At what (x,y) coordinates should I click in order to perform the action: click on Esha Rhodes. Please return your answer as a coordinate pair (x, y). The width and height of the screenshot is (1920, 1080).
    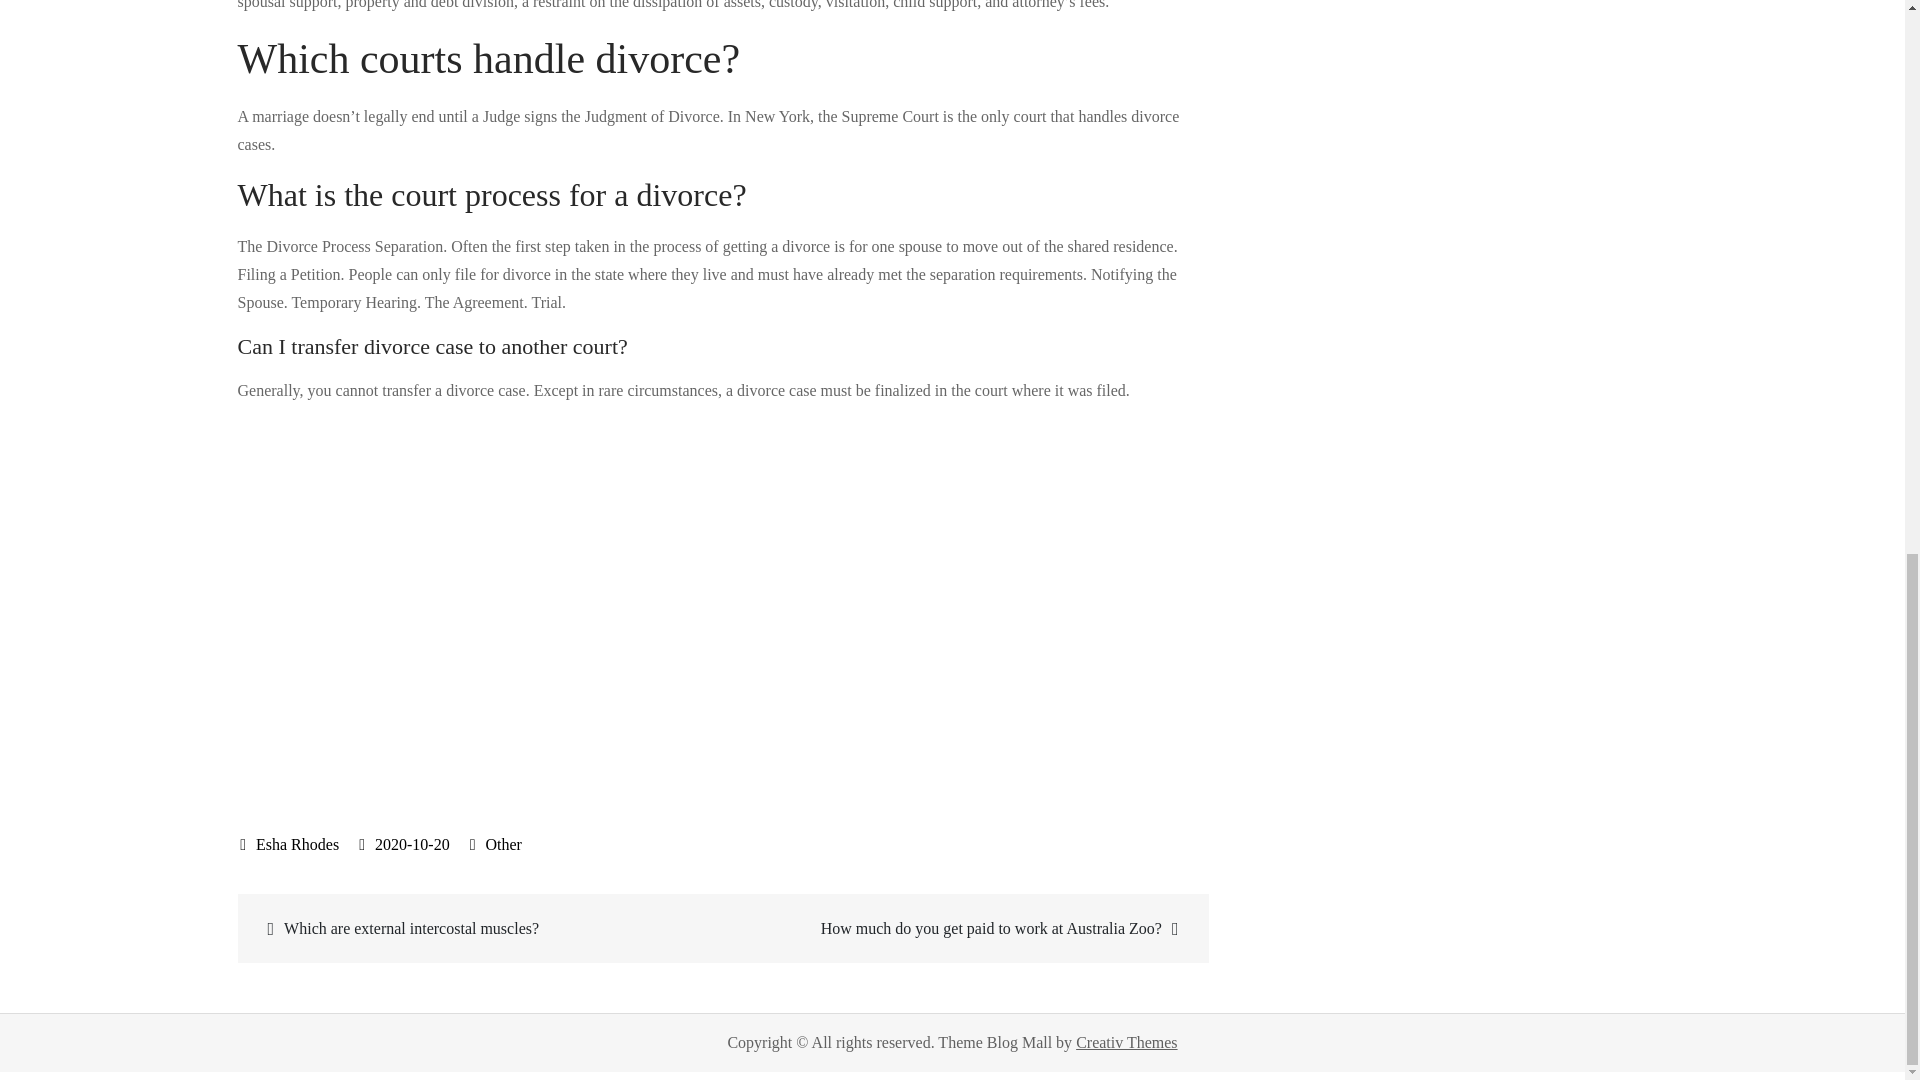
    Looking at the image, I should click on (290, 844).